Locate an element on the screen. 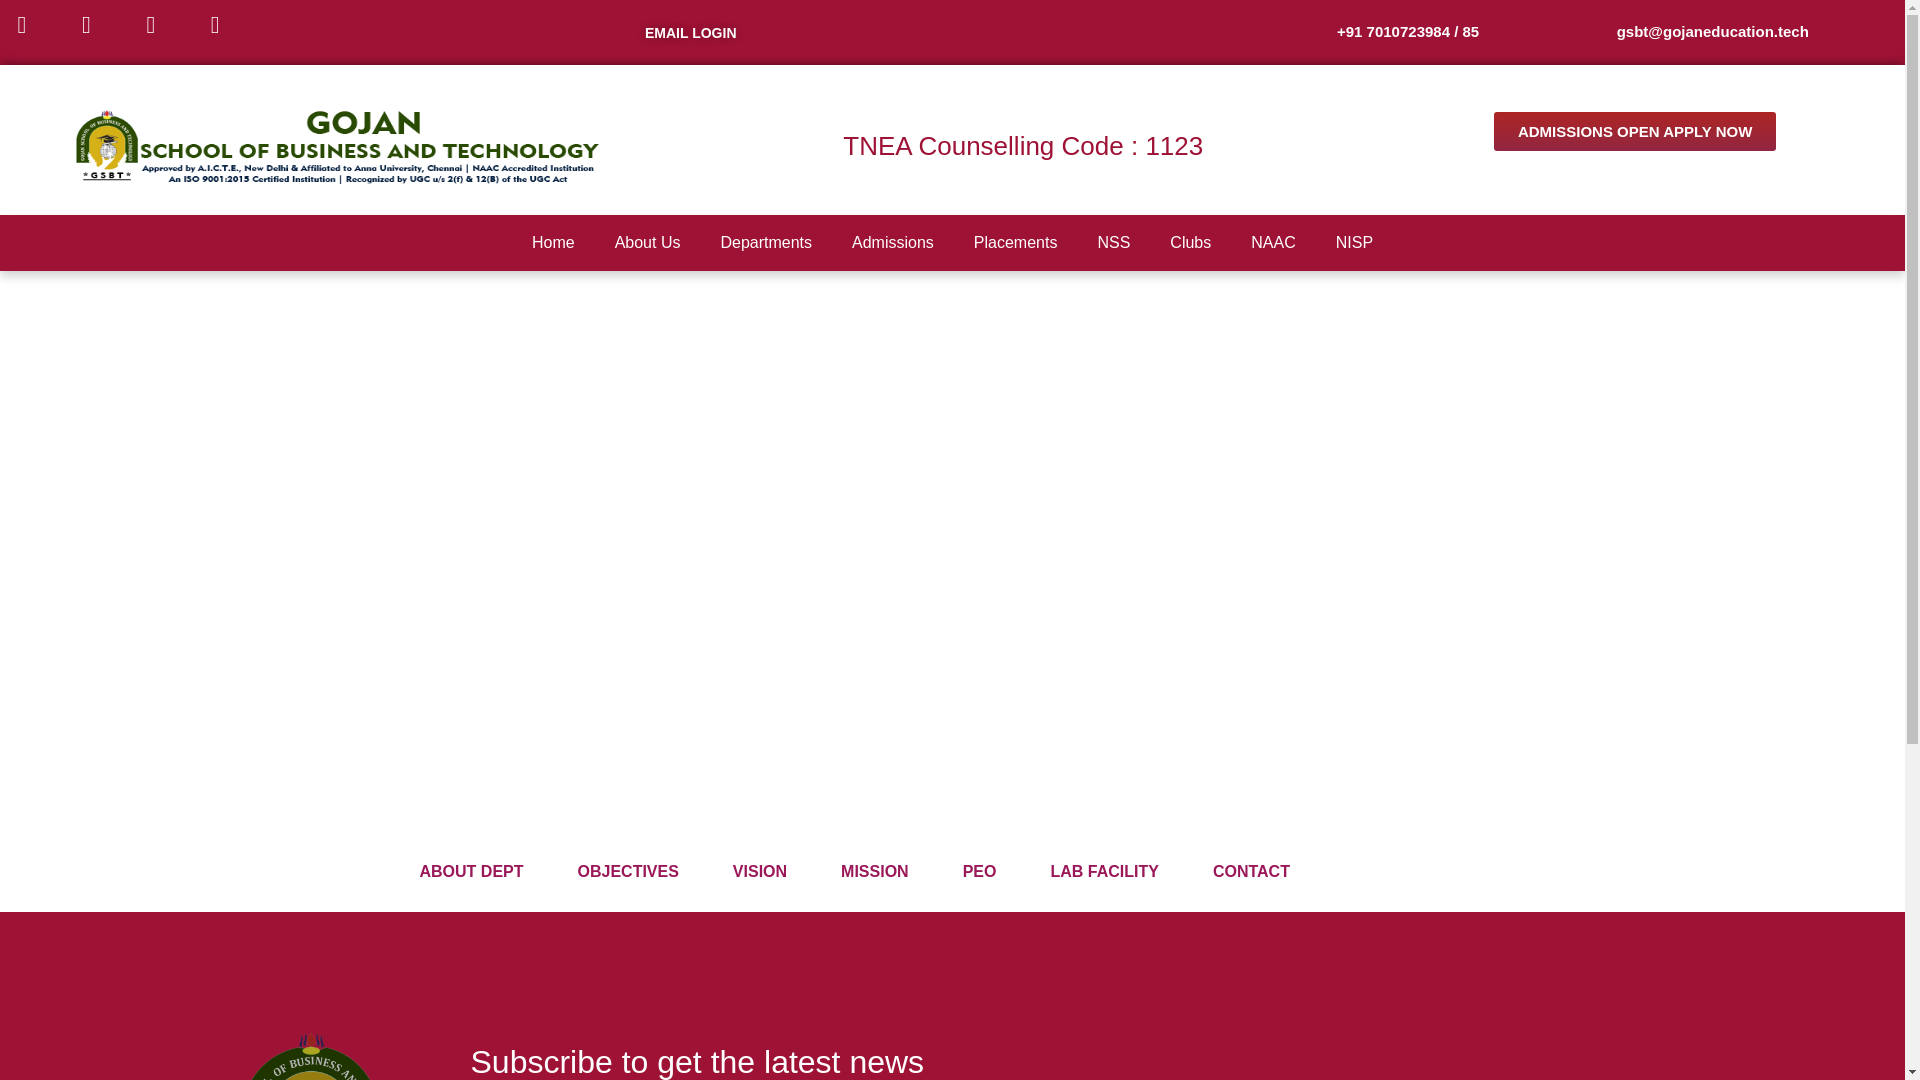  Home is located at coordinates (552, 242).